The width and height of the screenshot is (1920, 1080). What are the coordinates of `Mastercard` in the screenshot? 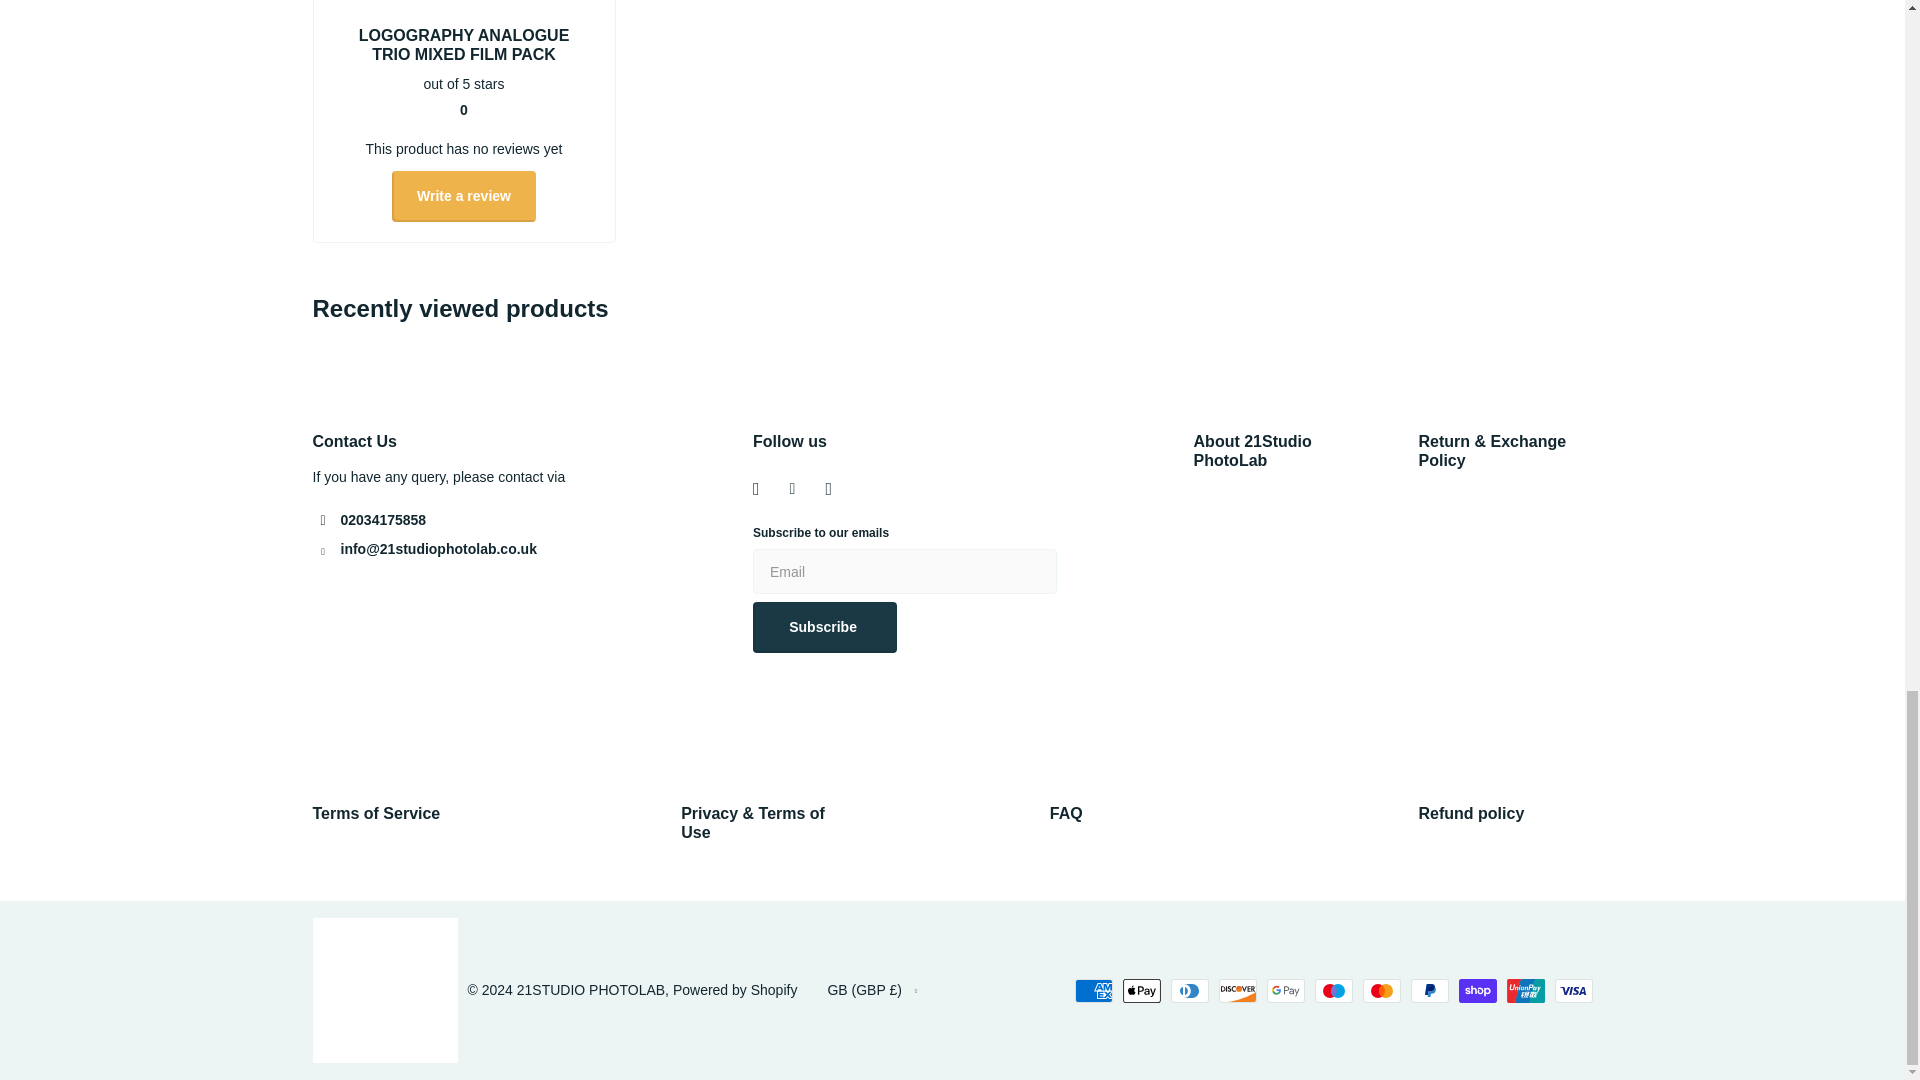 It's located at (1380, 990).